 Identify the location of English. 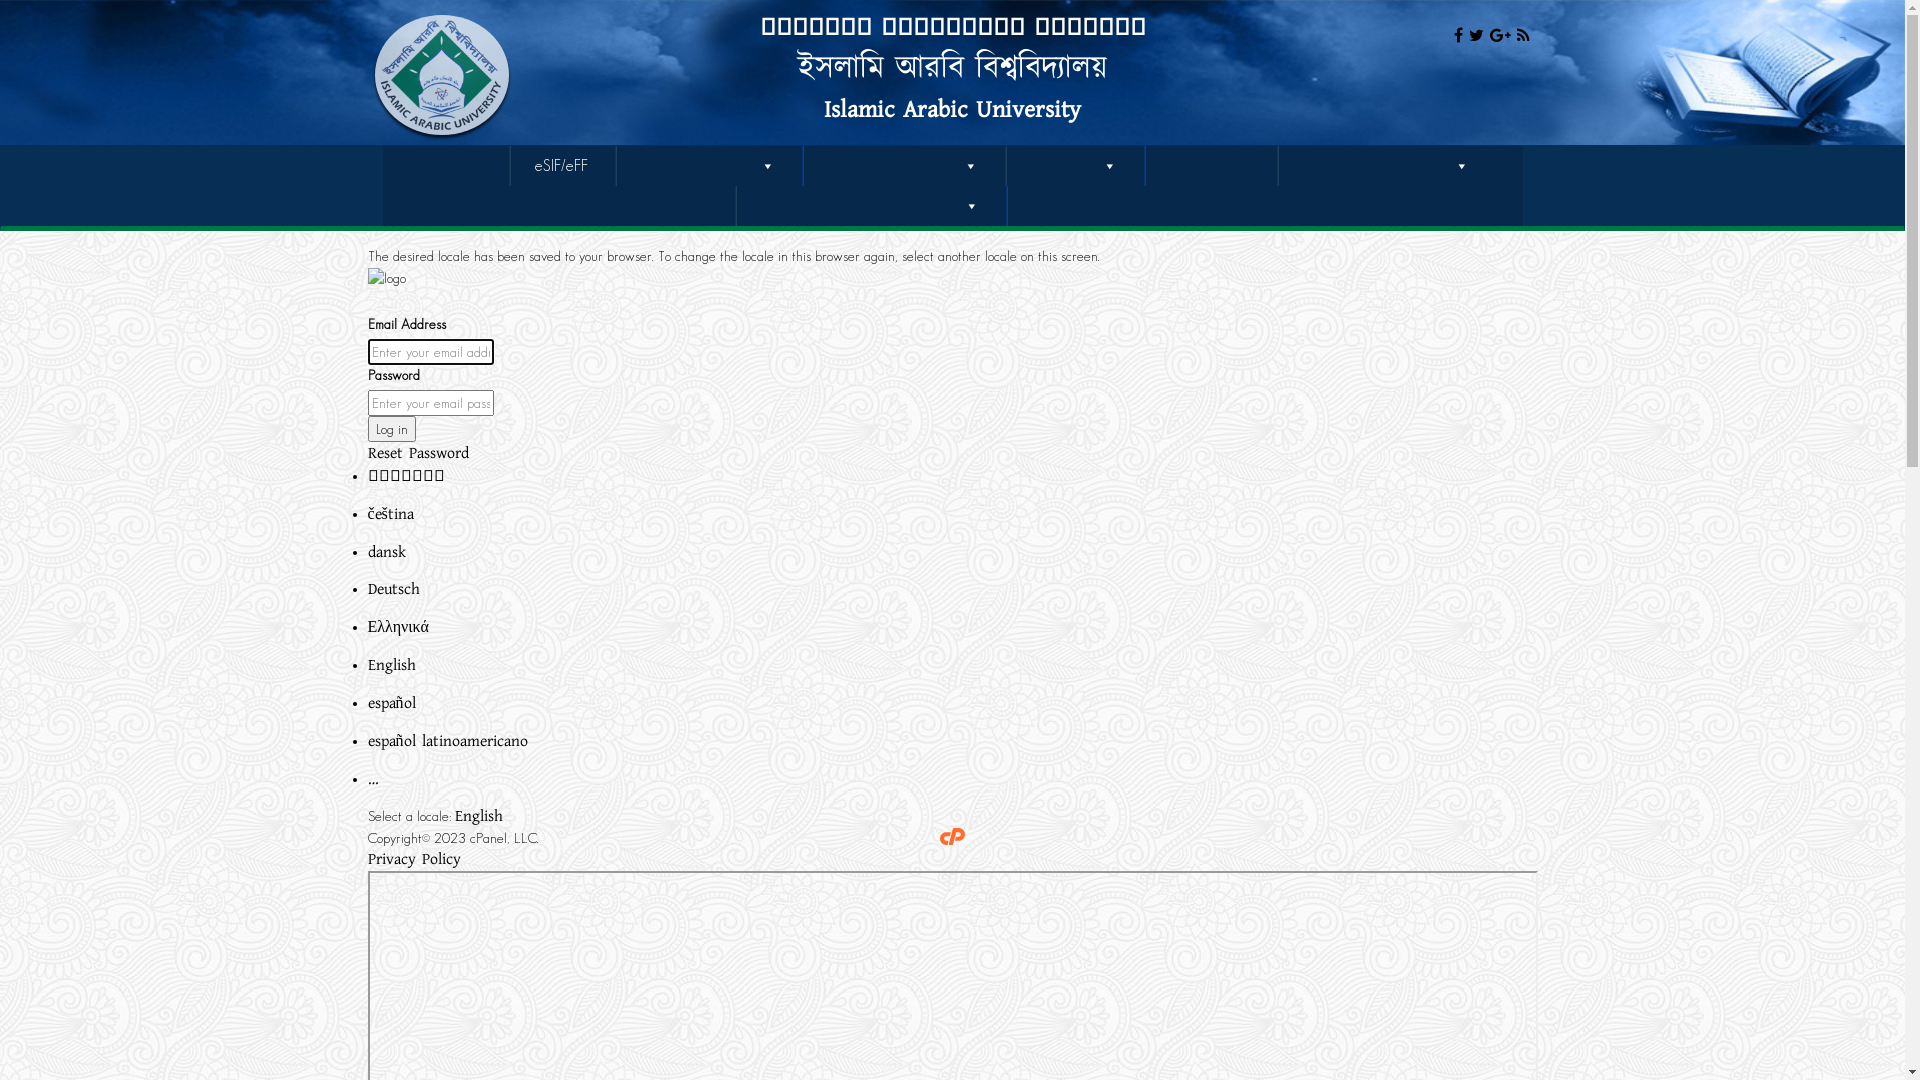
(392, 665).